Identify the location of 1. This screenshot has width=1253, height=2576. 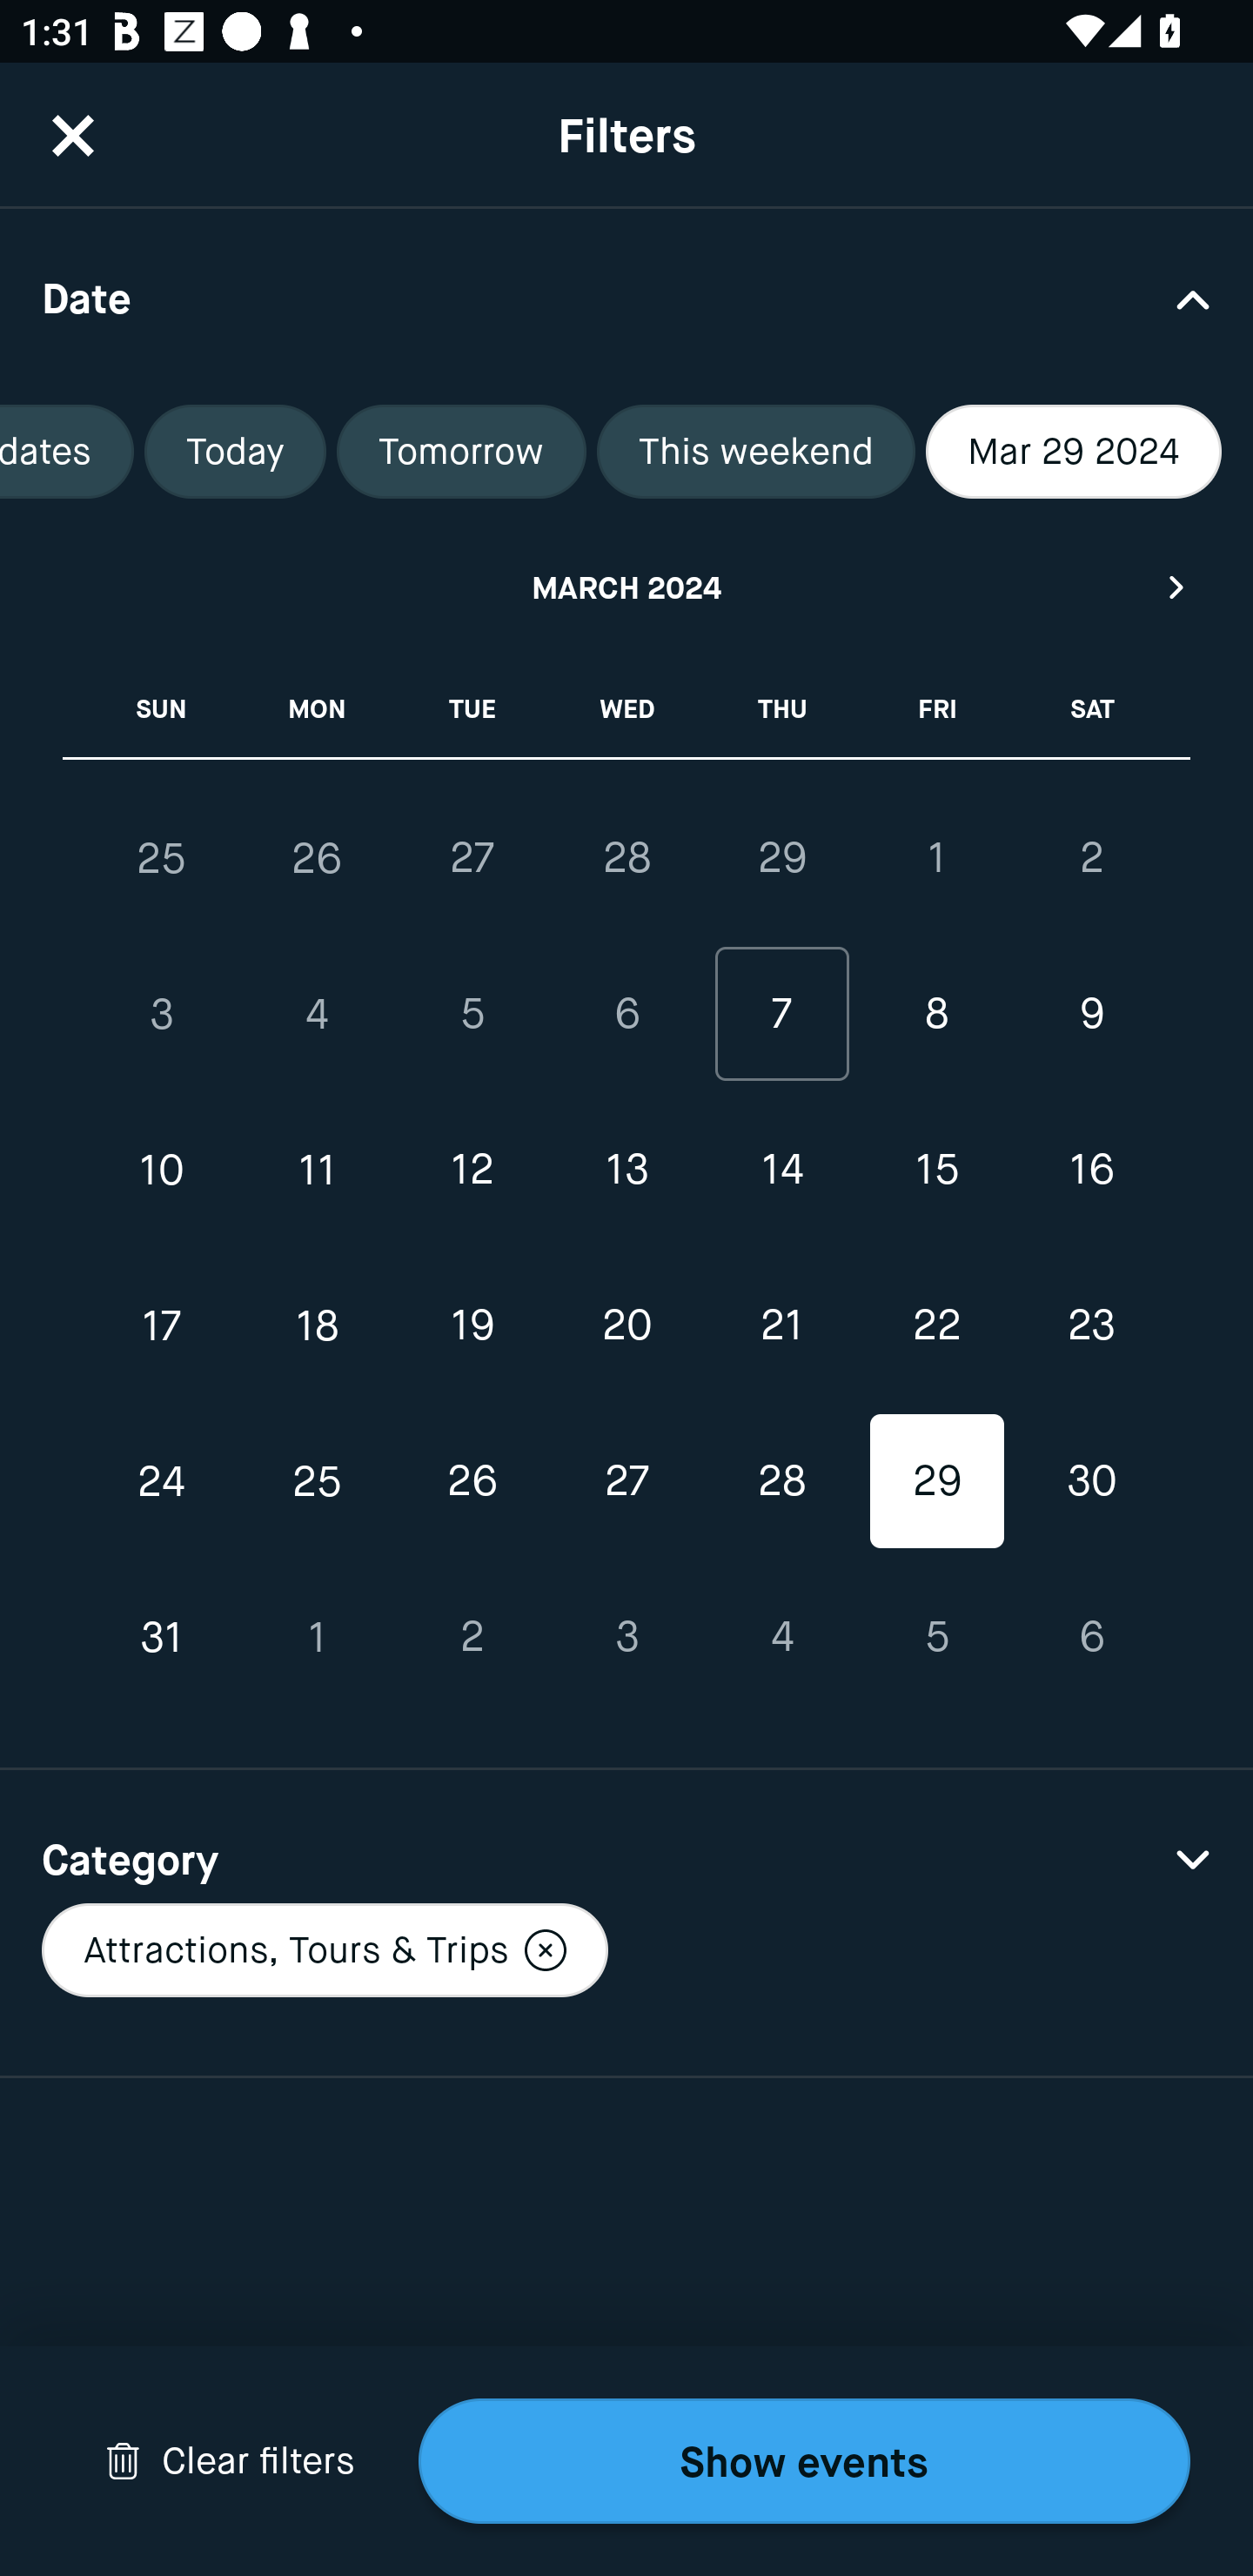
(317, 1636).